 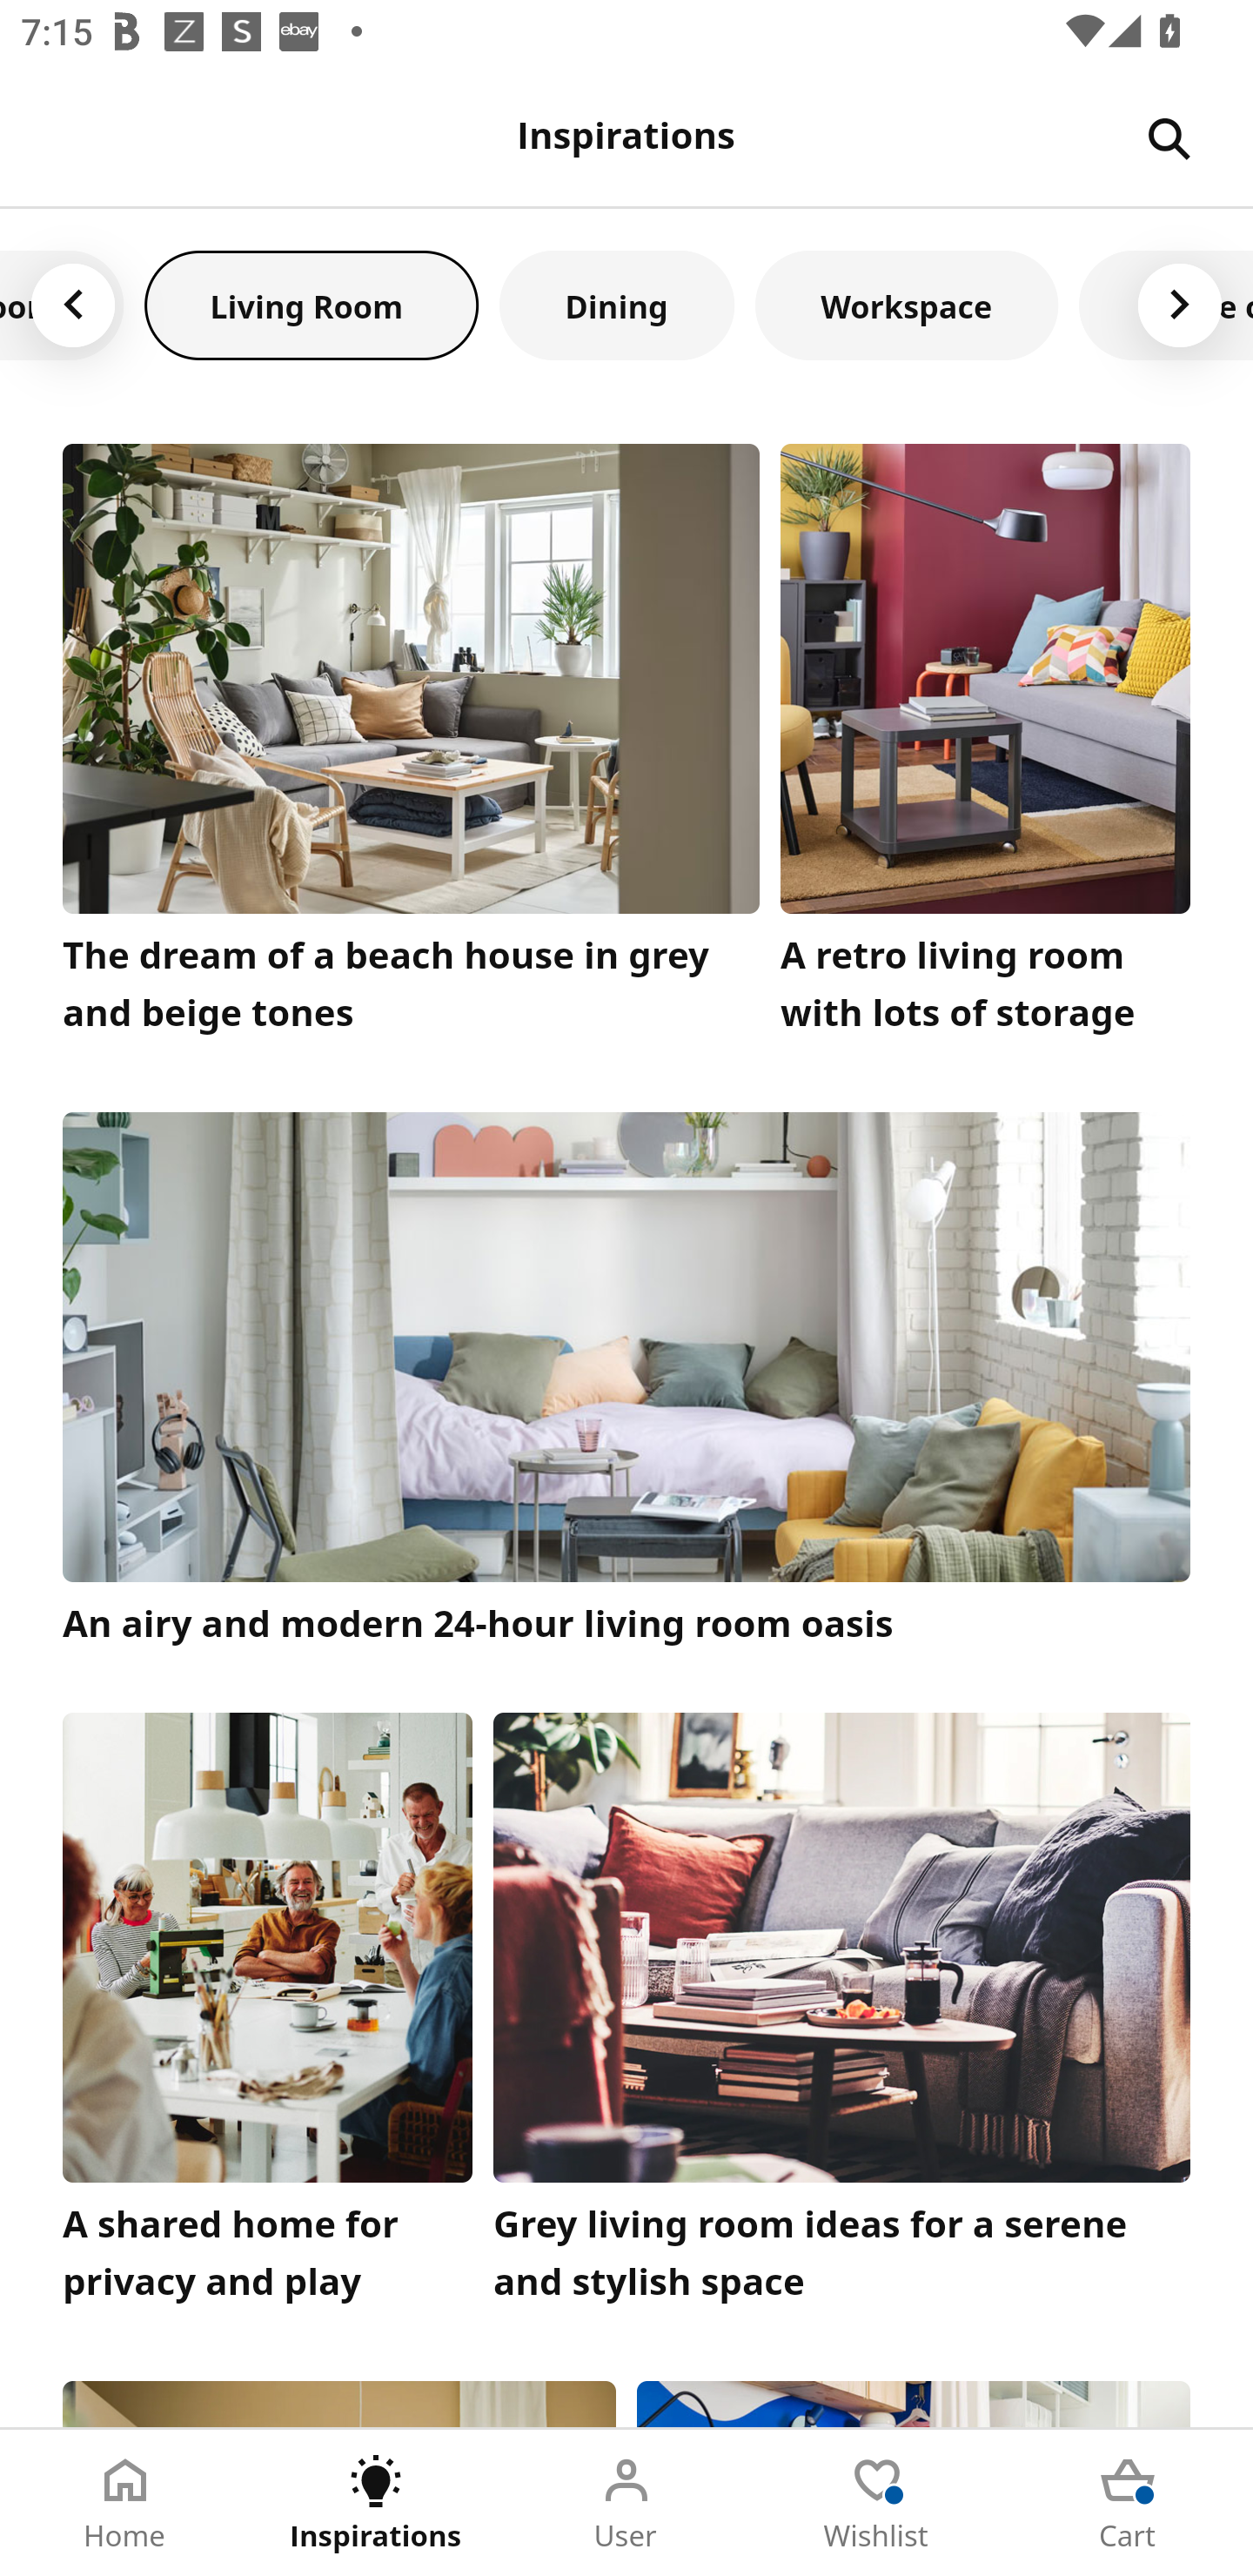 I want to click on Cart
Tab 5 of 5, so click(x=1128, y=2503).